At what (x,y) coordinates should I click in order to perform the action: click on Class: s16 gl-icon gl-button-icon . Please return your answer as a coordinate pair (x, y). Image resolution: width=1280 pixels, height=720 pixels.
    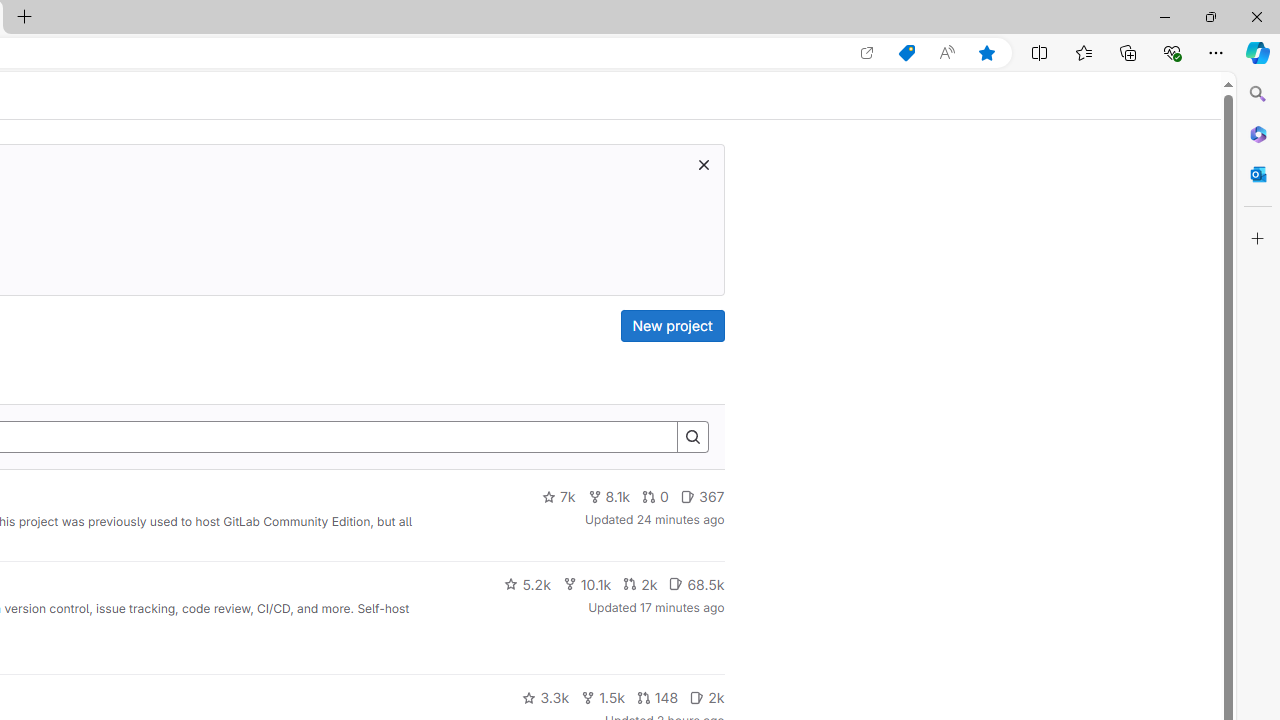
    Looking at the image, I should click on (703, 164).